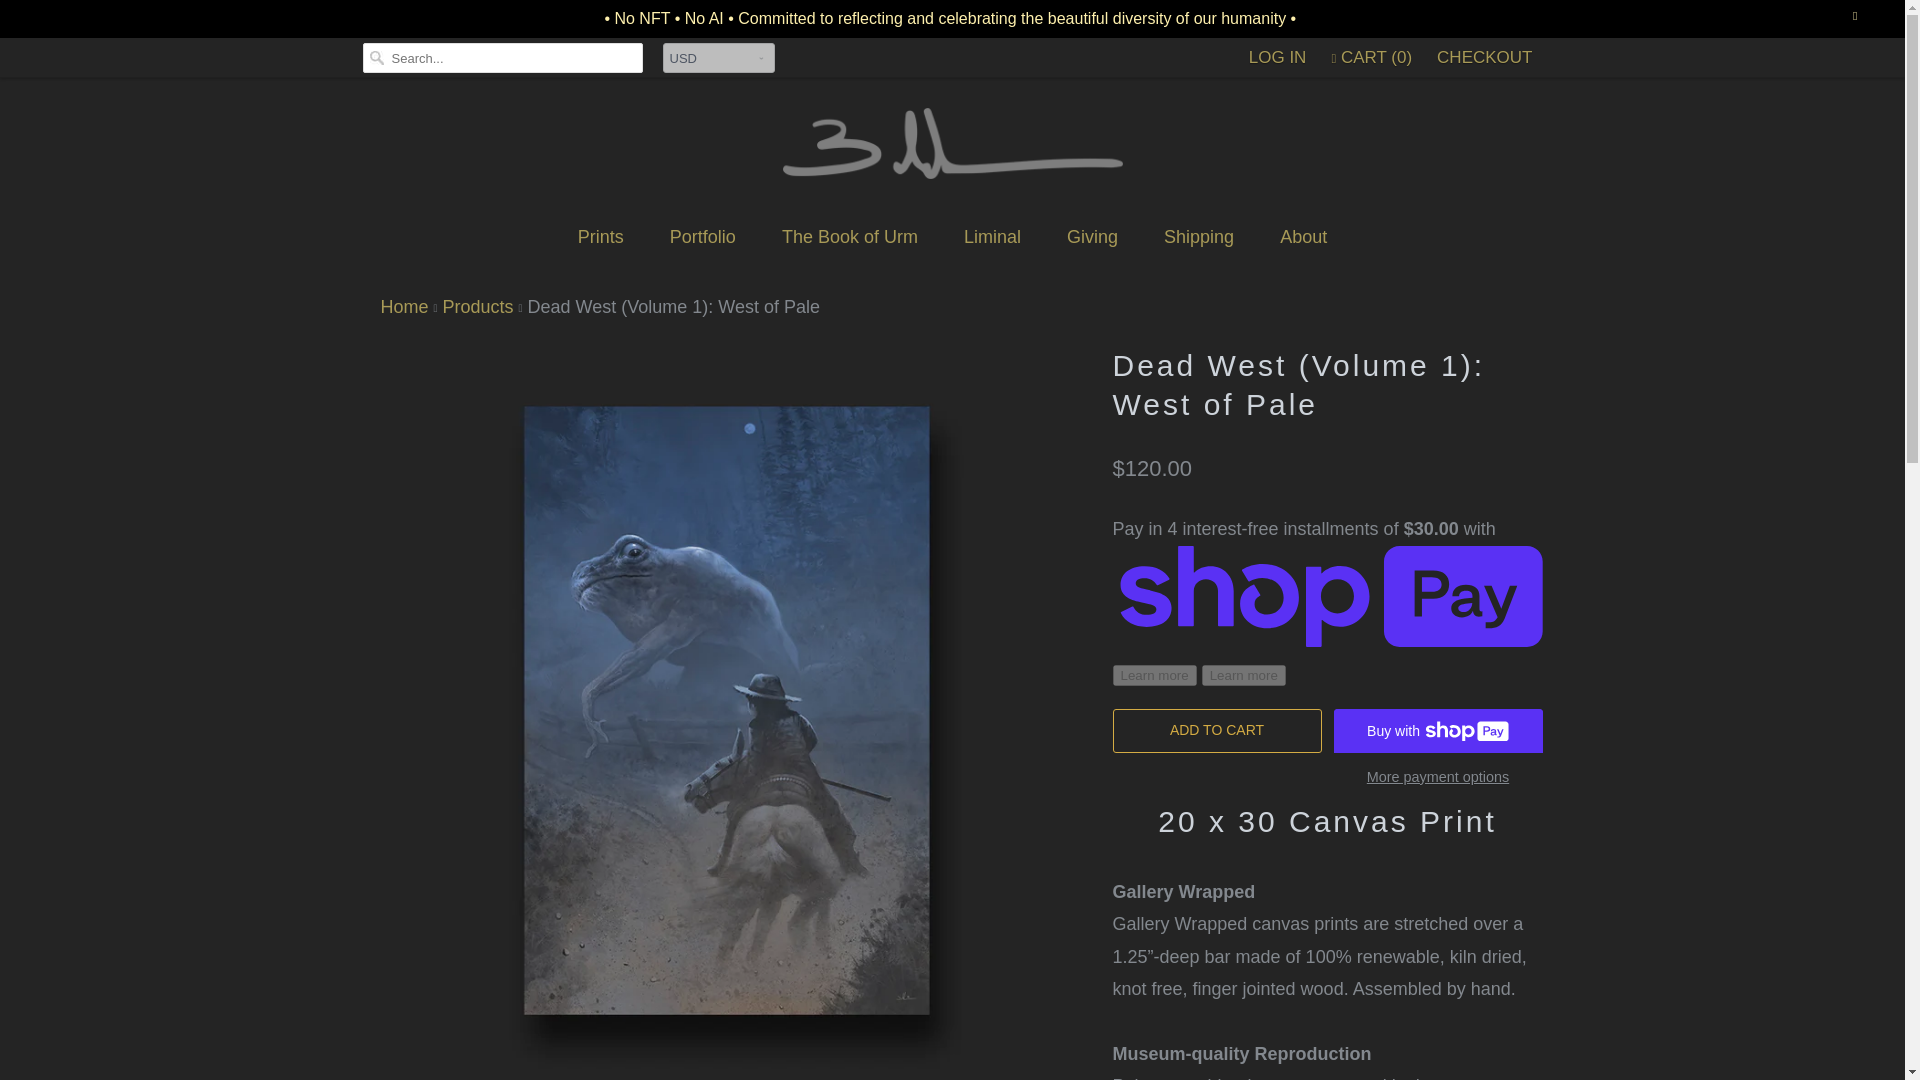 This screenshot has width=1920, height=1080. I want to click on Prints, so click(600, 236).